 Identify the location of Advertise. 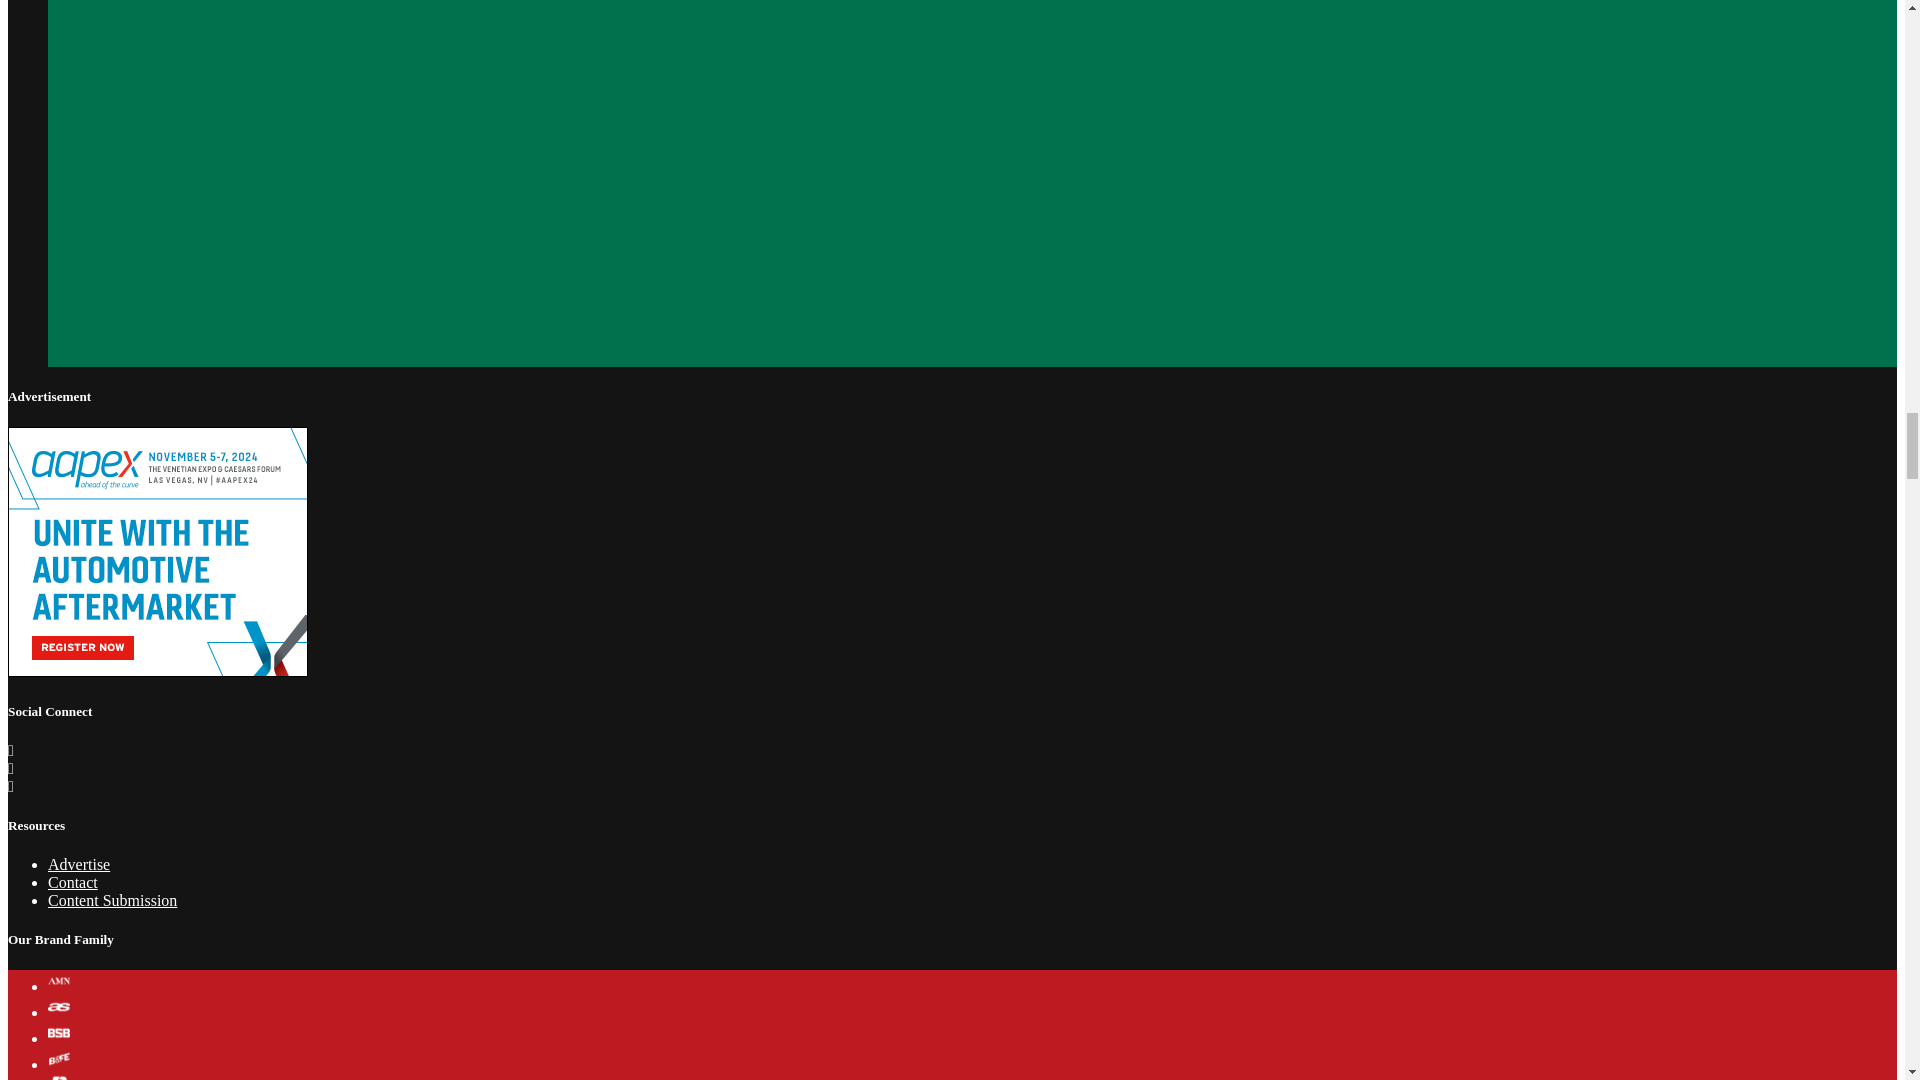
(78, 864).